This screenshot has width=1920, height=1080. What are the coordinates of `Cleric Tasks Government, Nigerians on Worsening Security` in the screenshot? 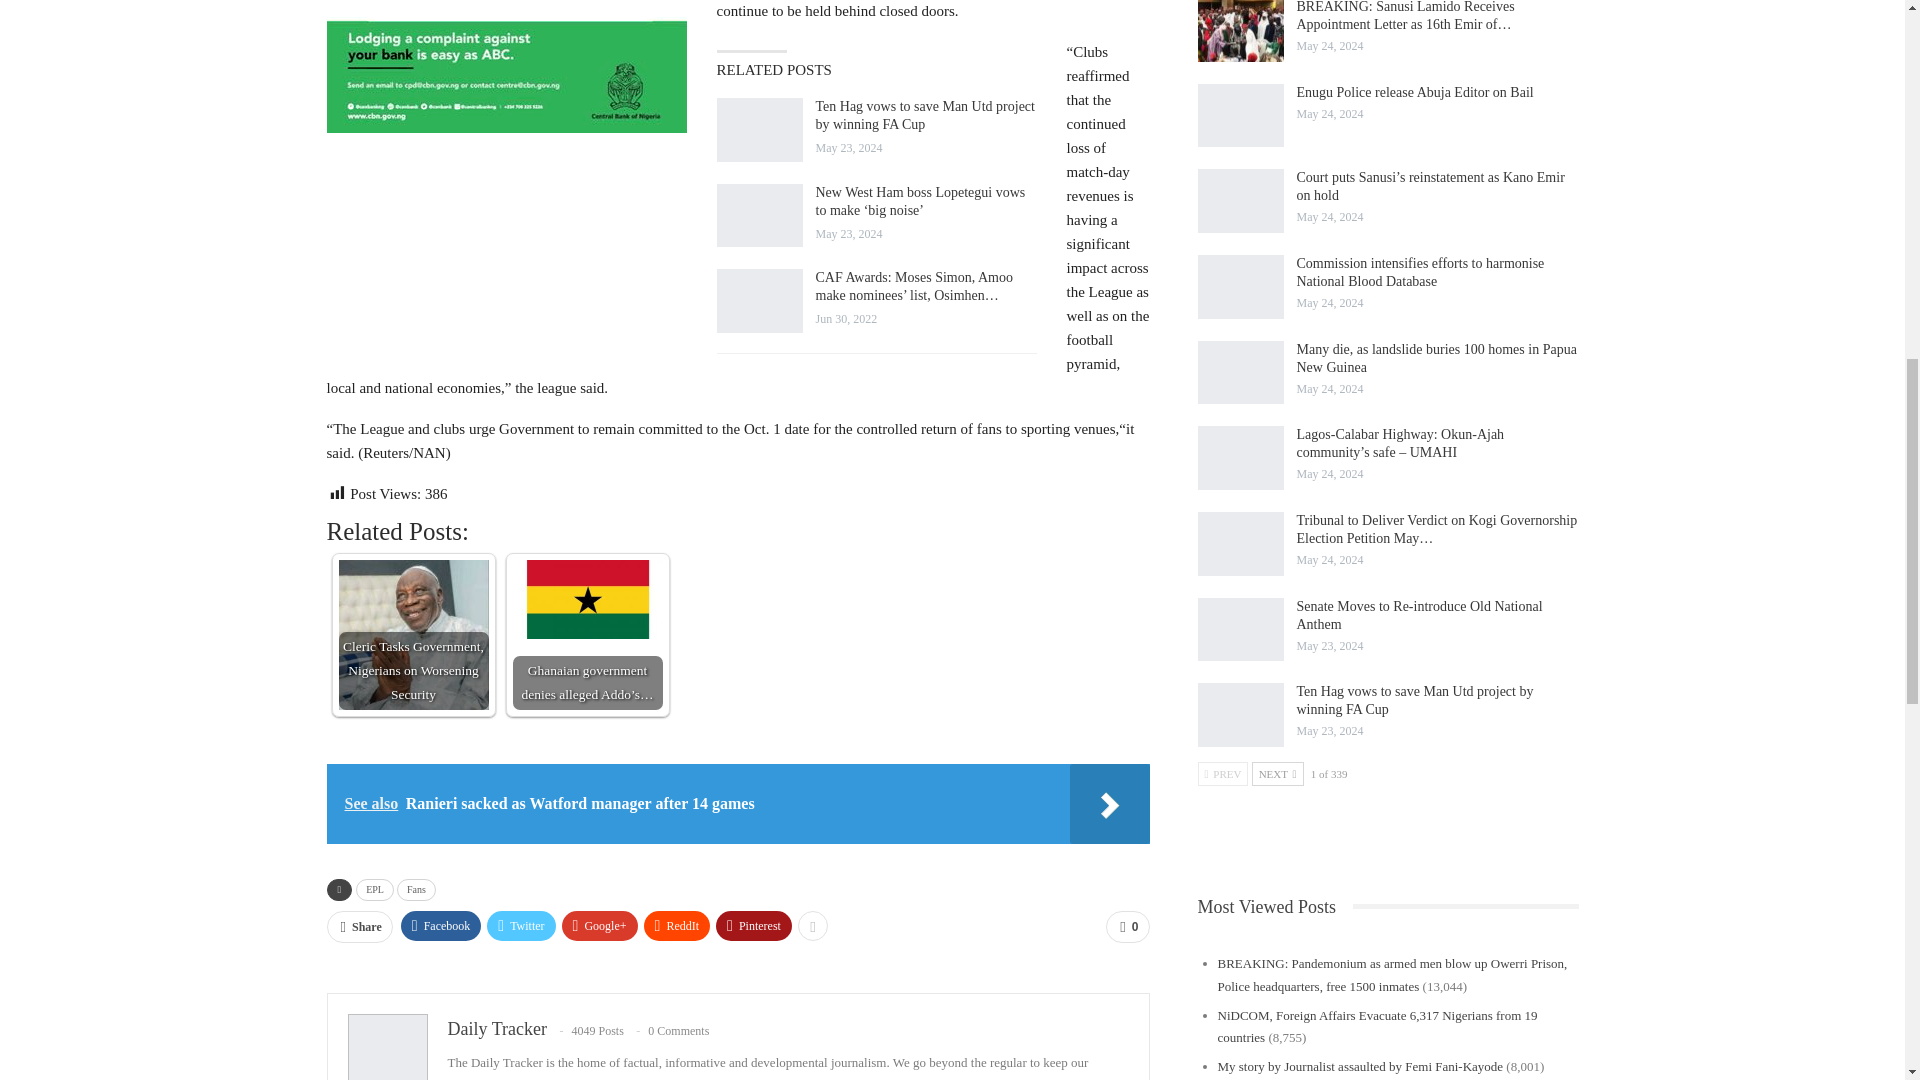 It's located at (412, 634).